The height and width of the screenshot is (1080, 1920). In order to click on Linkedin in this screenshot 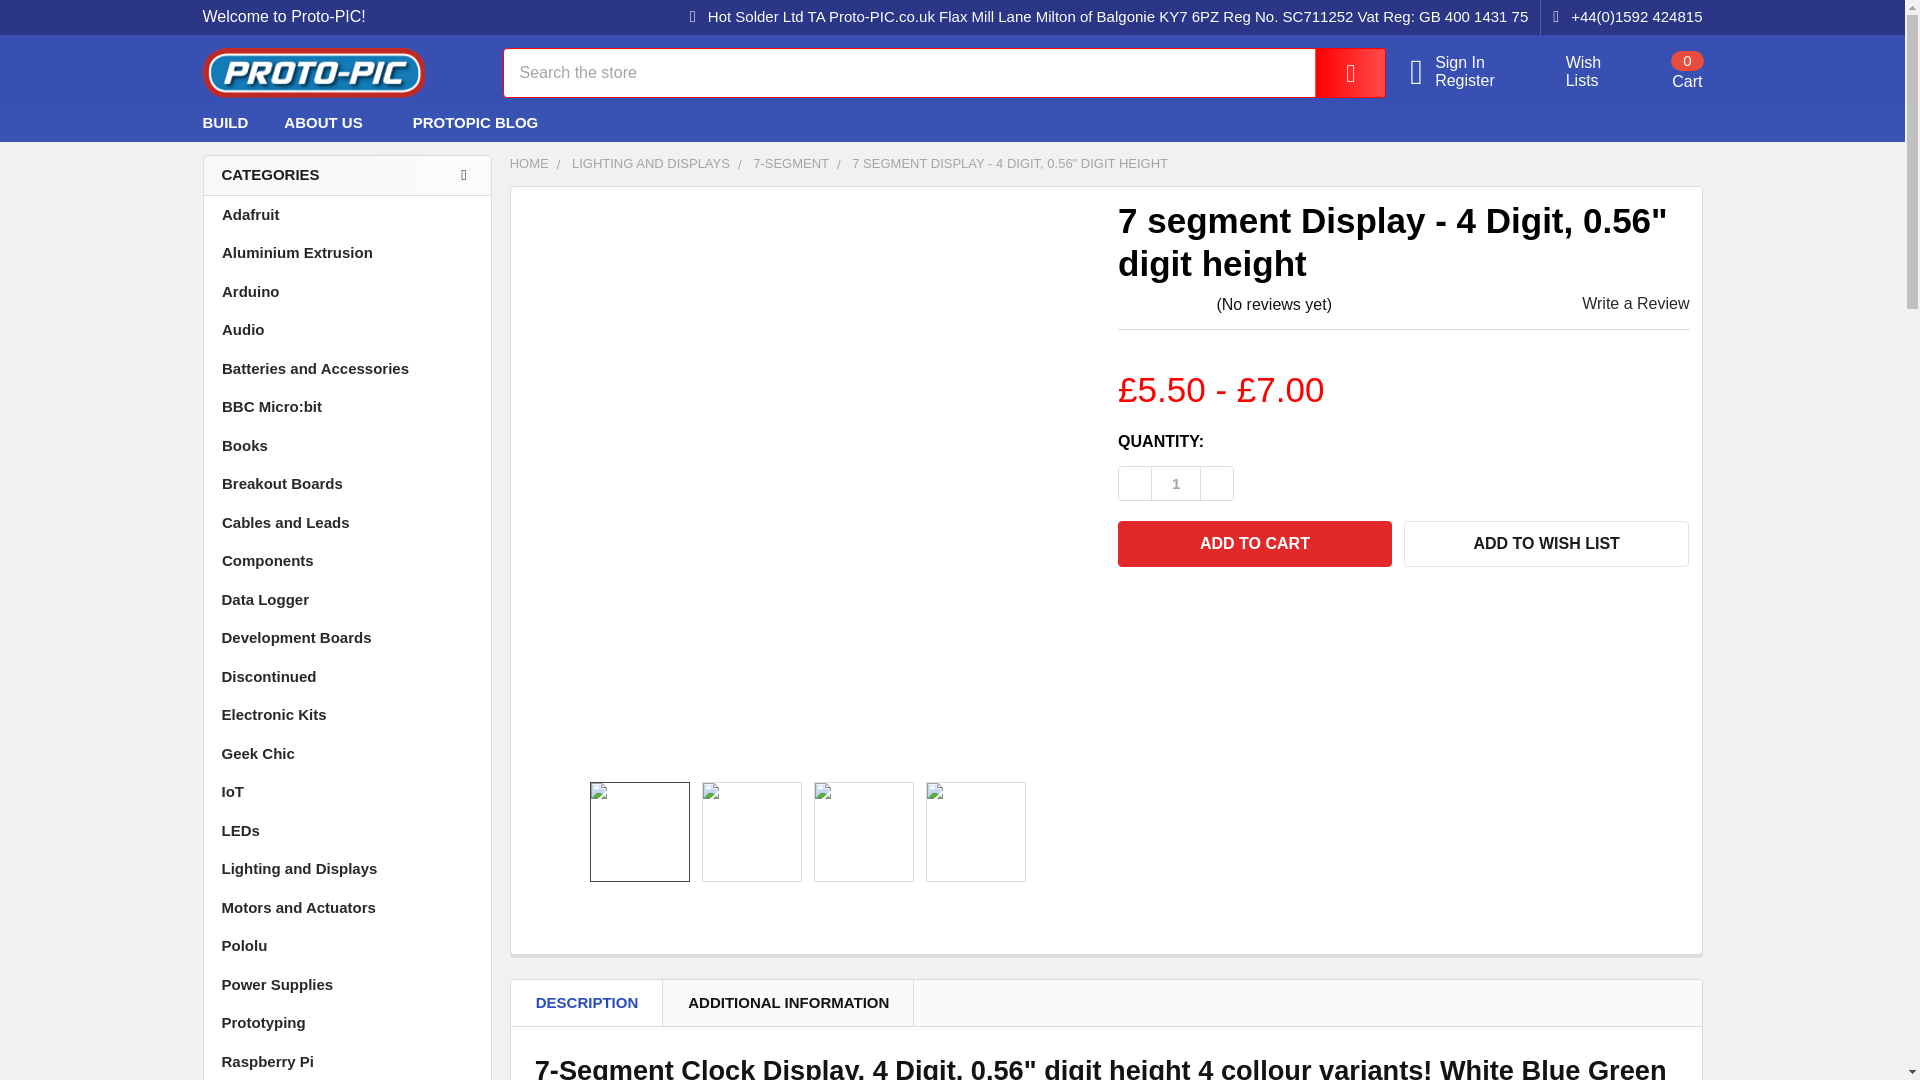, I will do `click(1476, 80)`.